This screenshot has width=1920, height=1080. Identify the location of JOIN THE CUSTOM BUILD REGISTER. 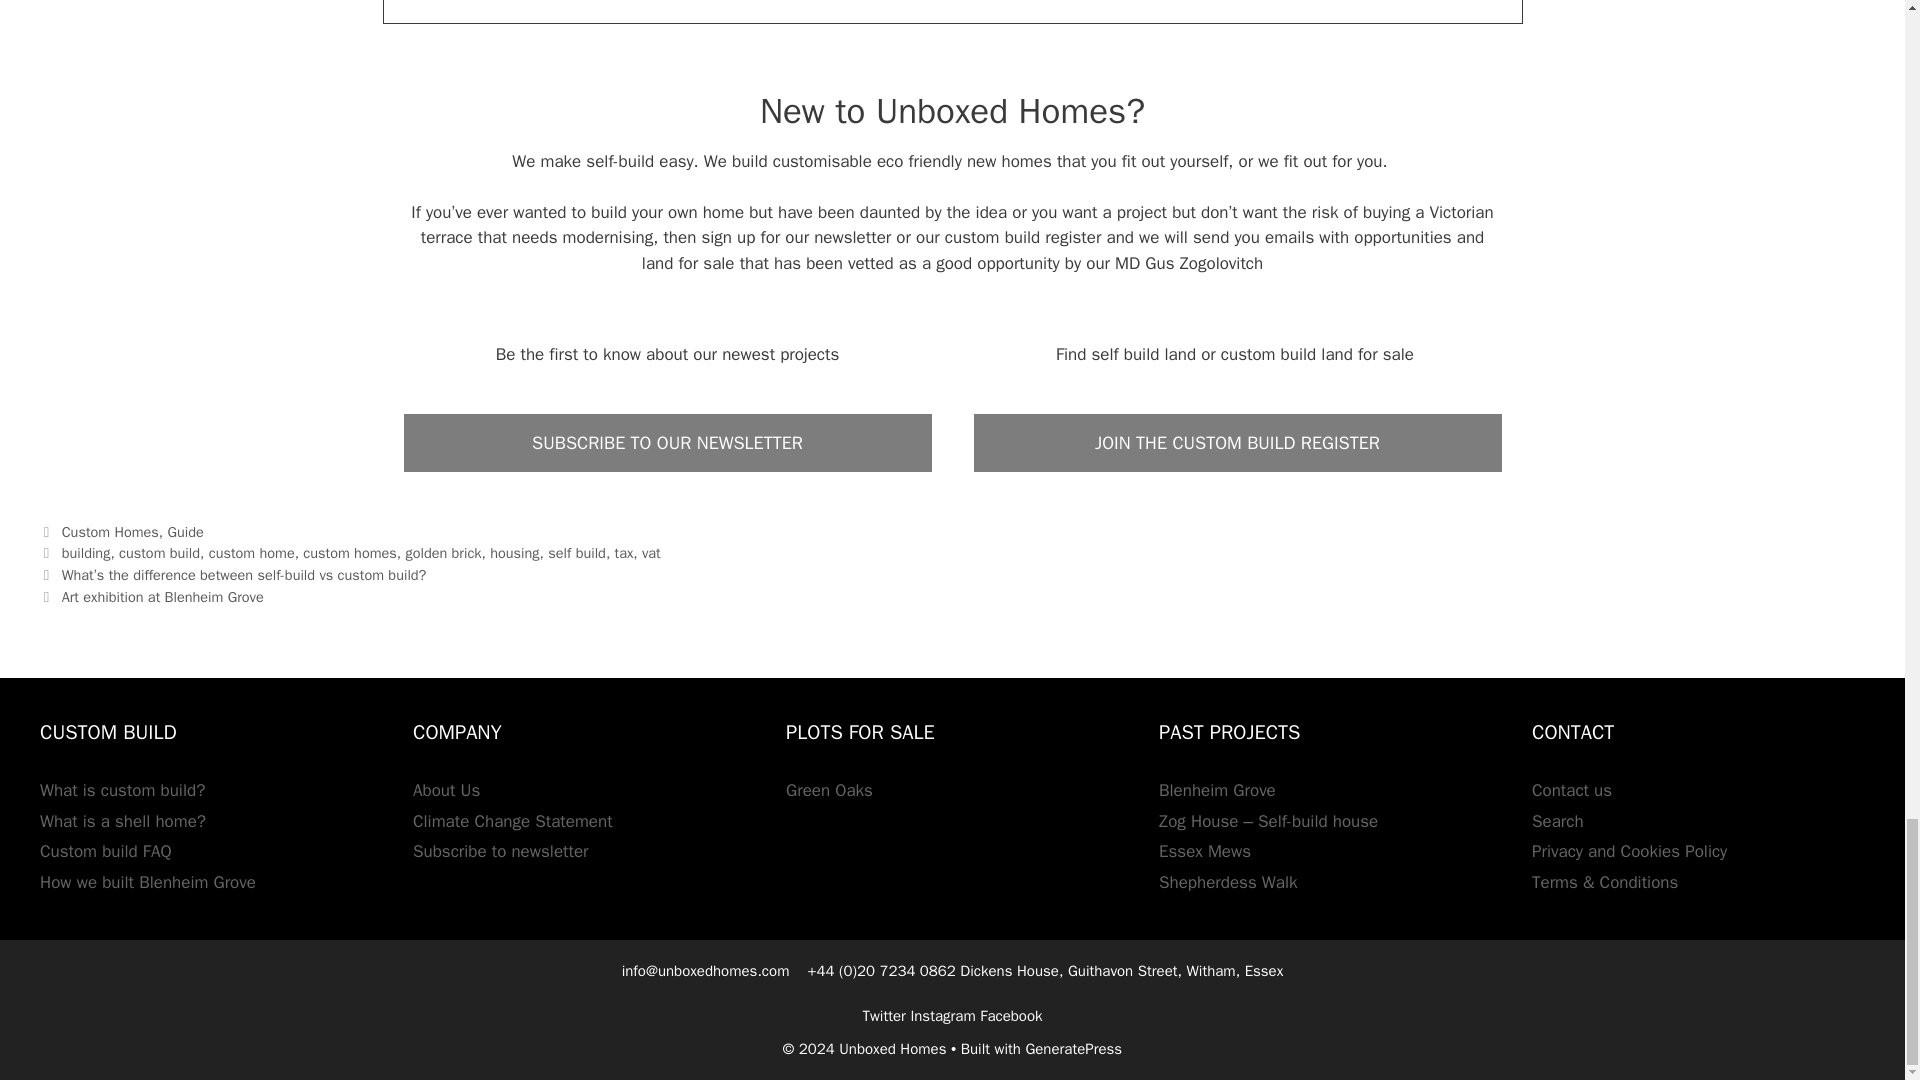
(1236, 442).